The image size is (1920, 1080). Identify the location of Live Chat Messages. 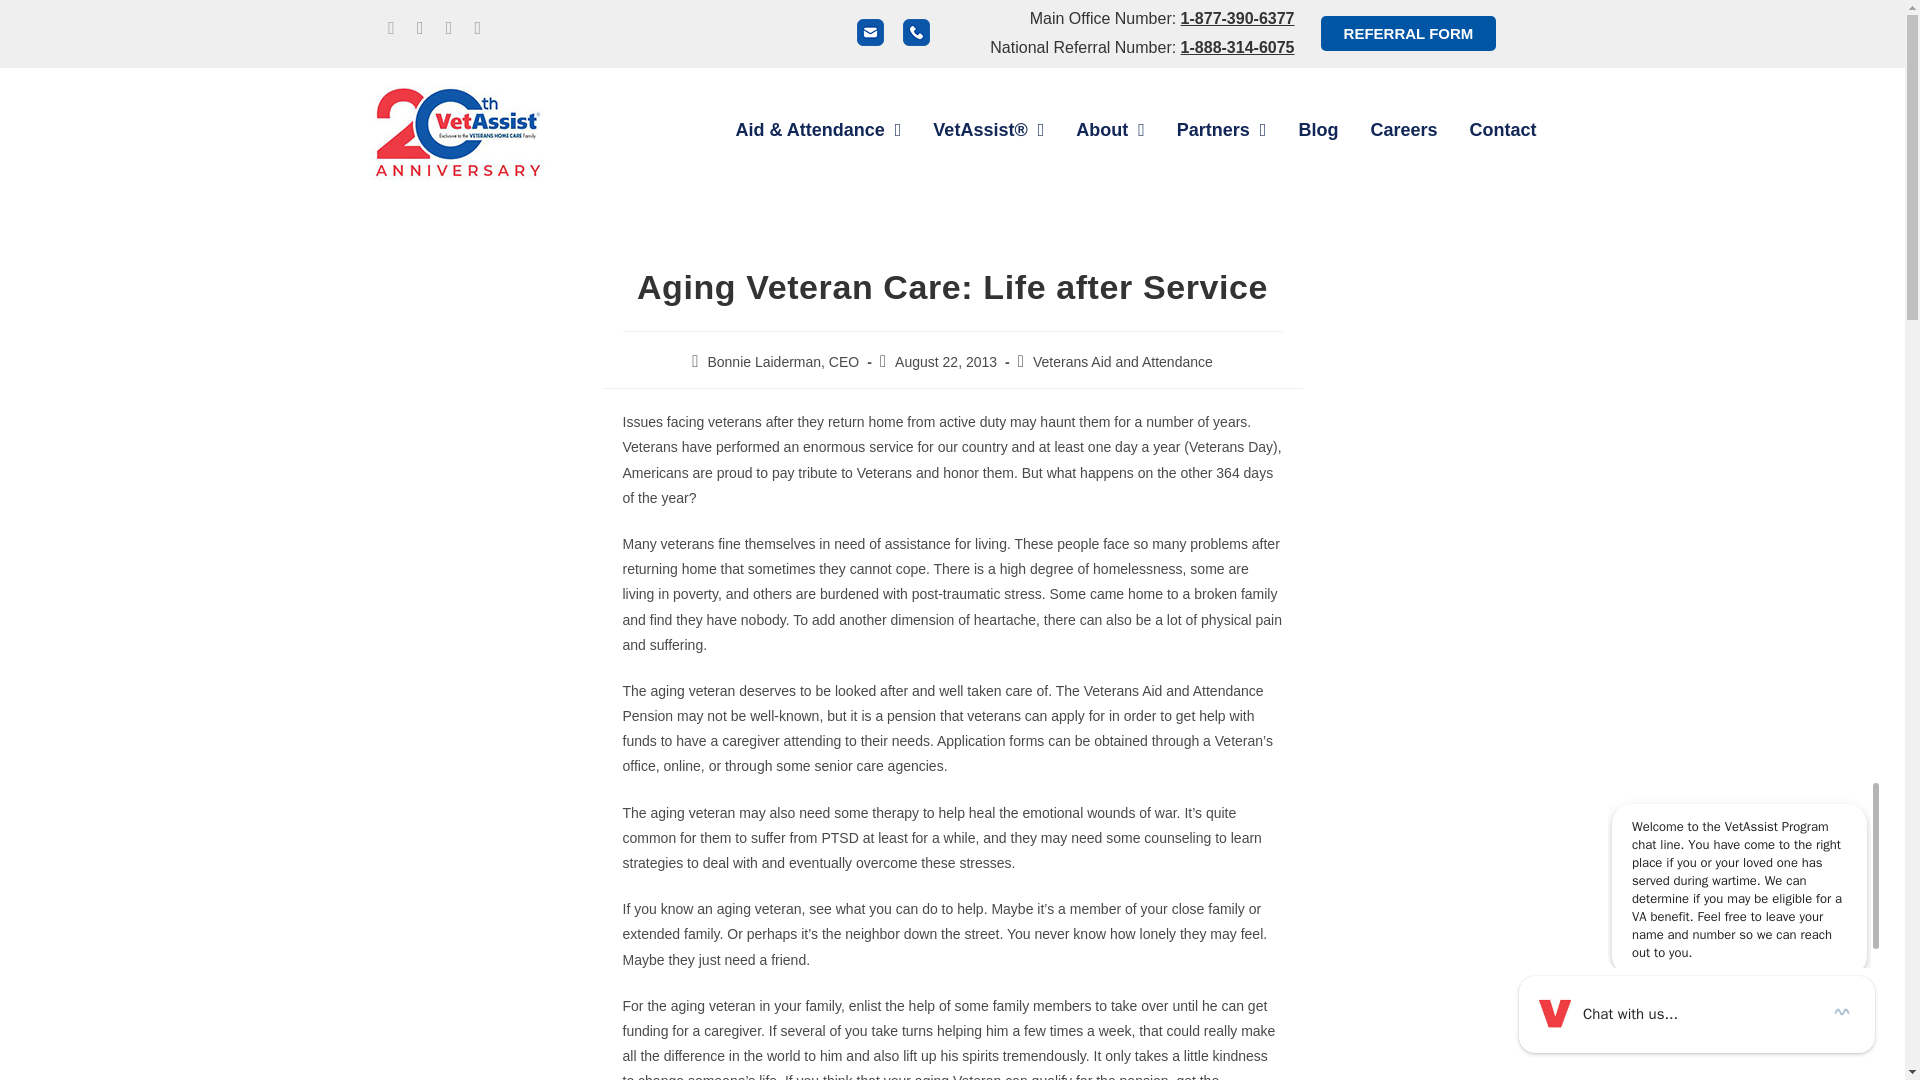
(1744, 866).